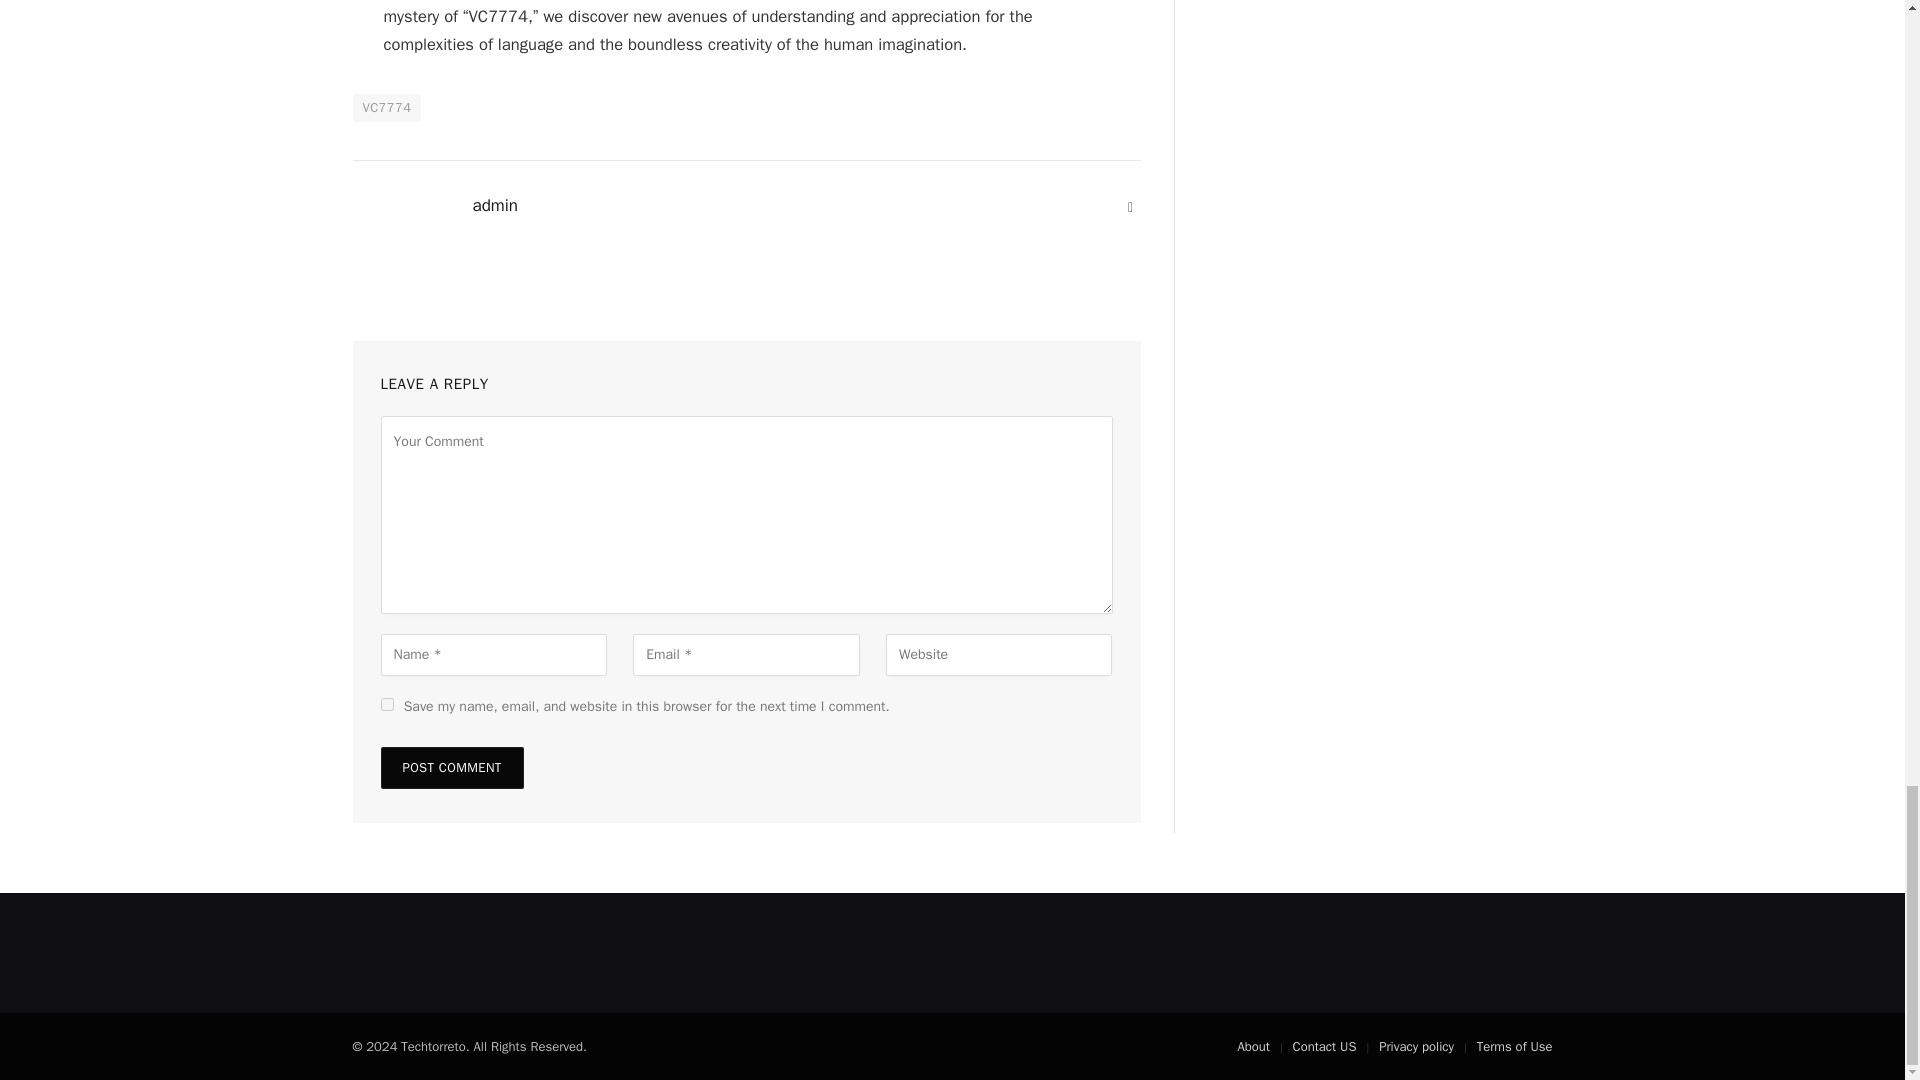 Image resolution: width=1920 pixels, height=1080 pixels. Describe the element at coordinates (495, 206) in the screenshot. I see `Posts by admin` at that location.